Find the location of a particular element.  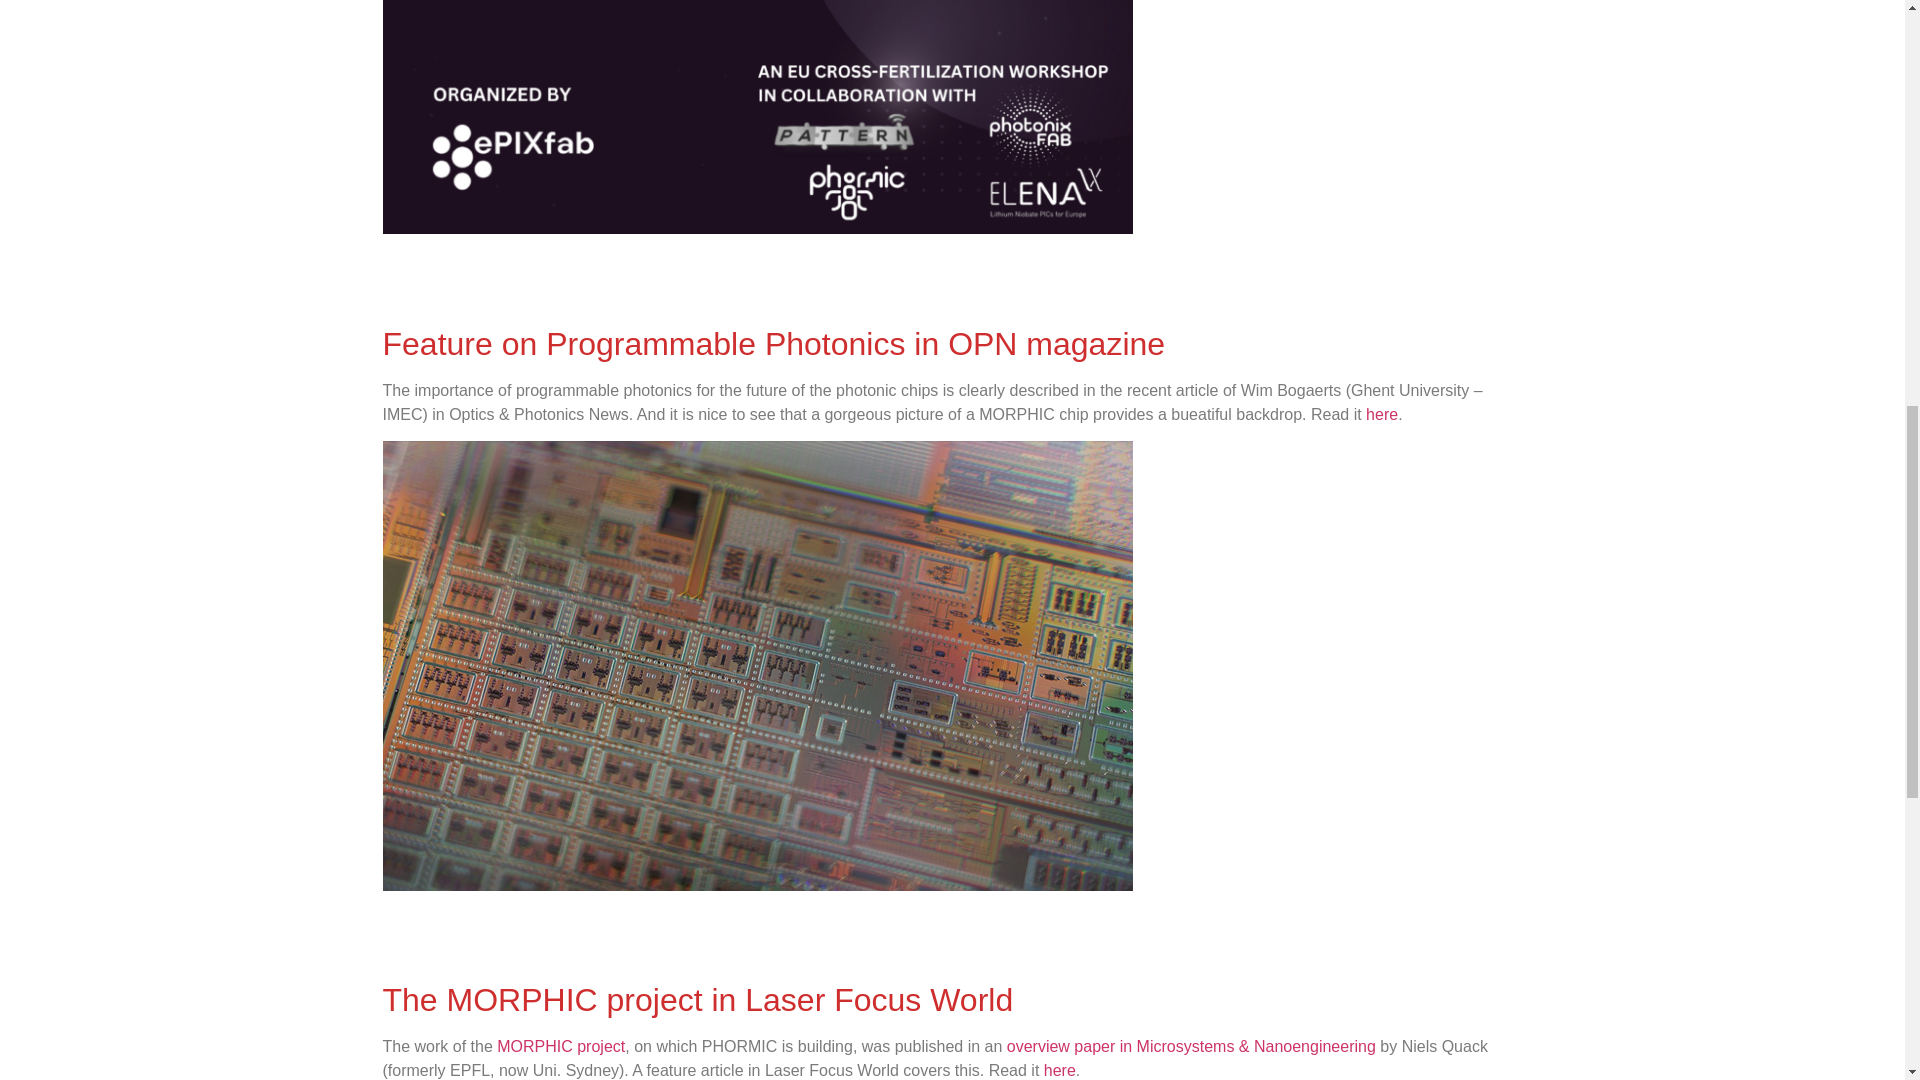

here is located at coordinates (1381, 414).